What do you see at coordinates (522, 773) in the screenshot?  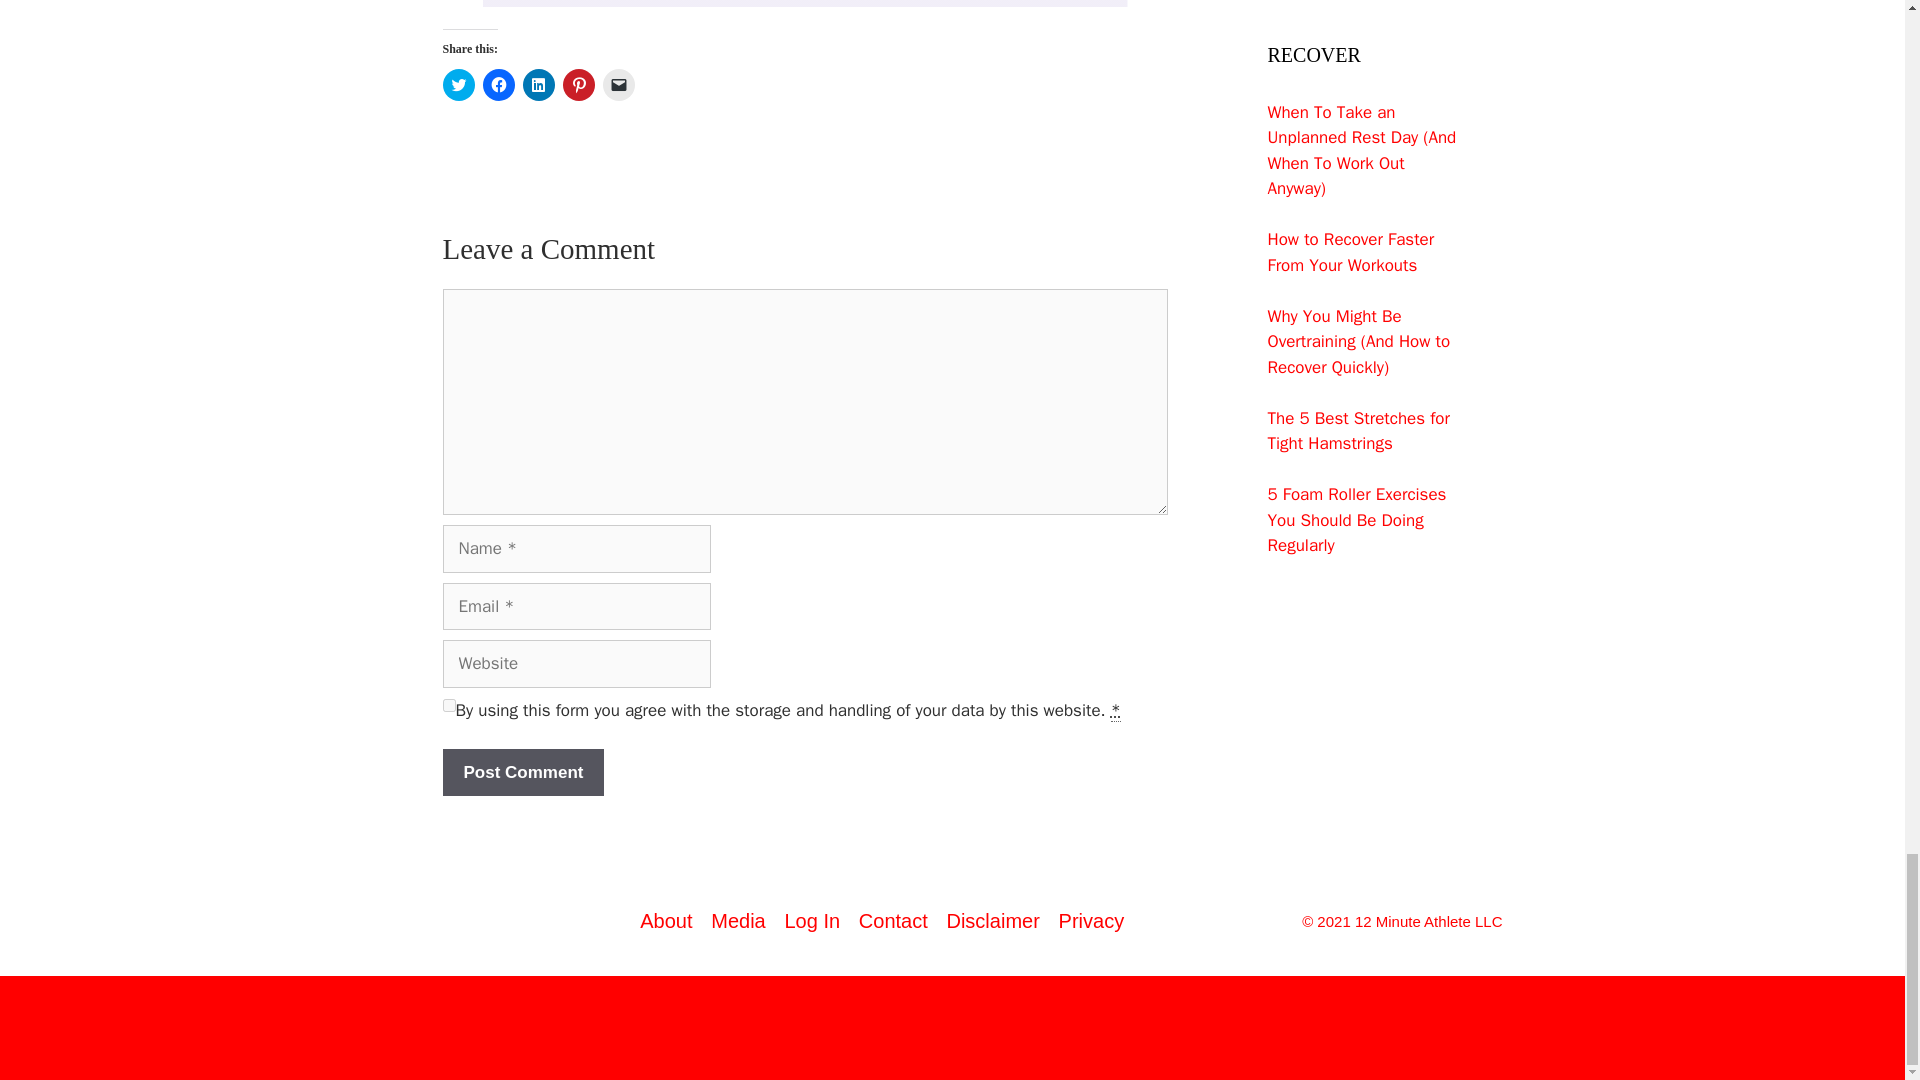 I see `Post Comment` at bounding box center [522, 773].